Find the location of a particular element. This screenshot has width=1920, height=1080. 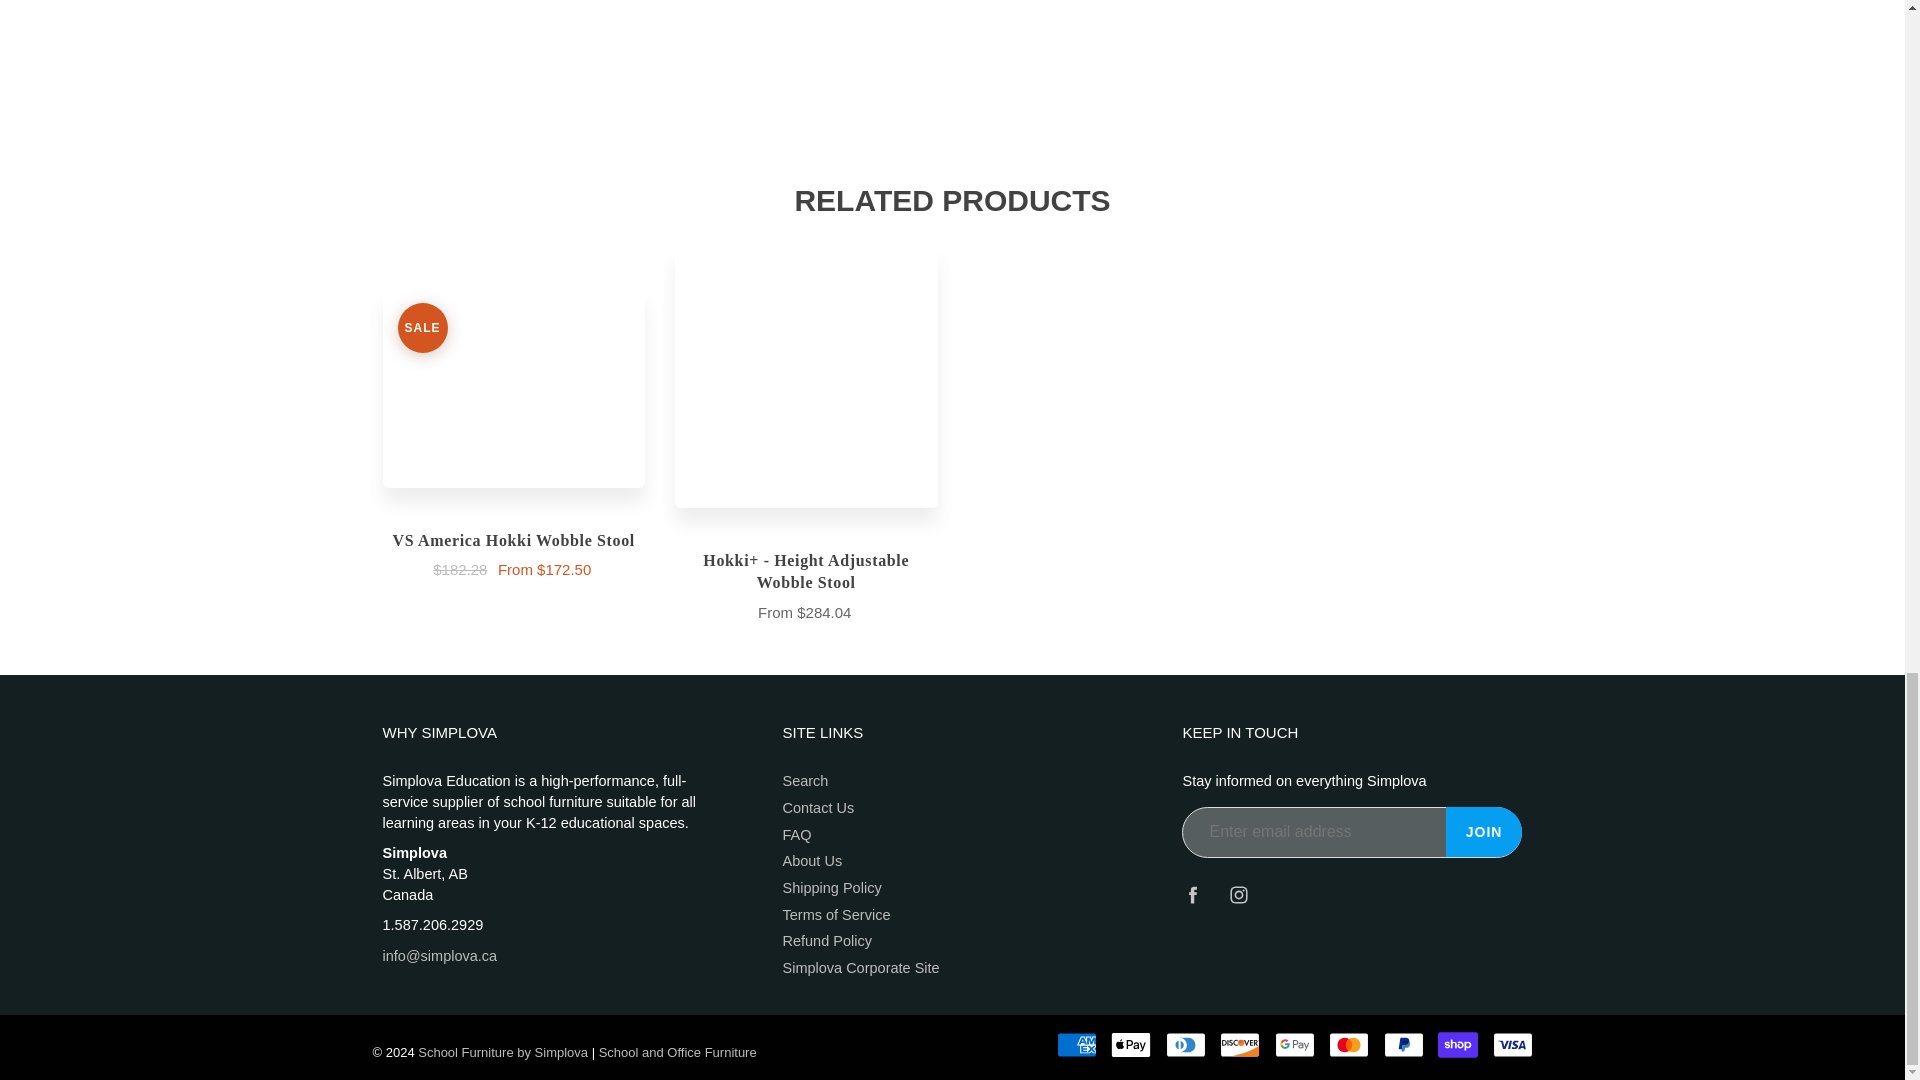

Diners Club is located at coordinates (1185, 1044).